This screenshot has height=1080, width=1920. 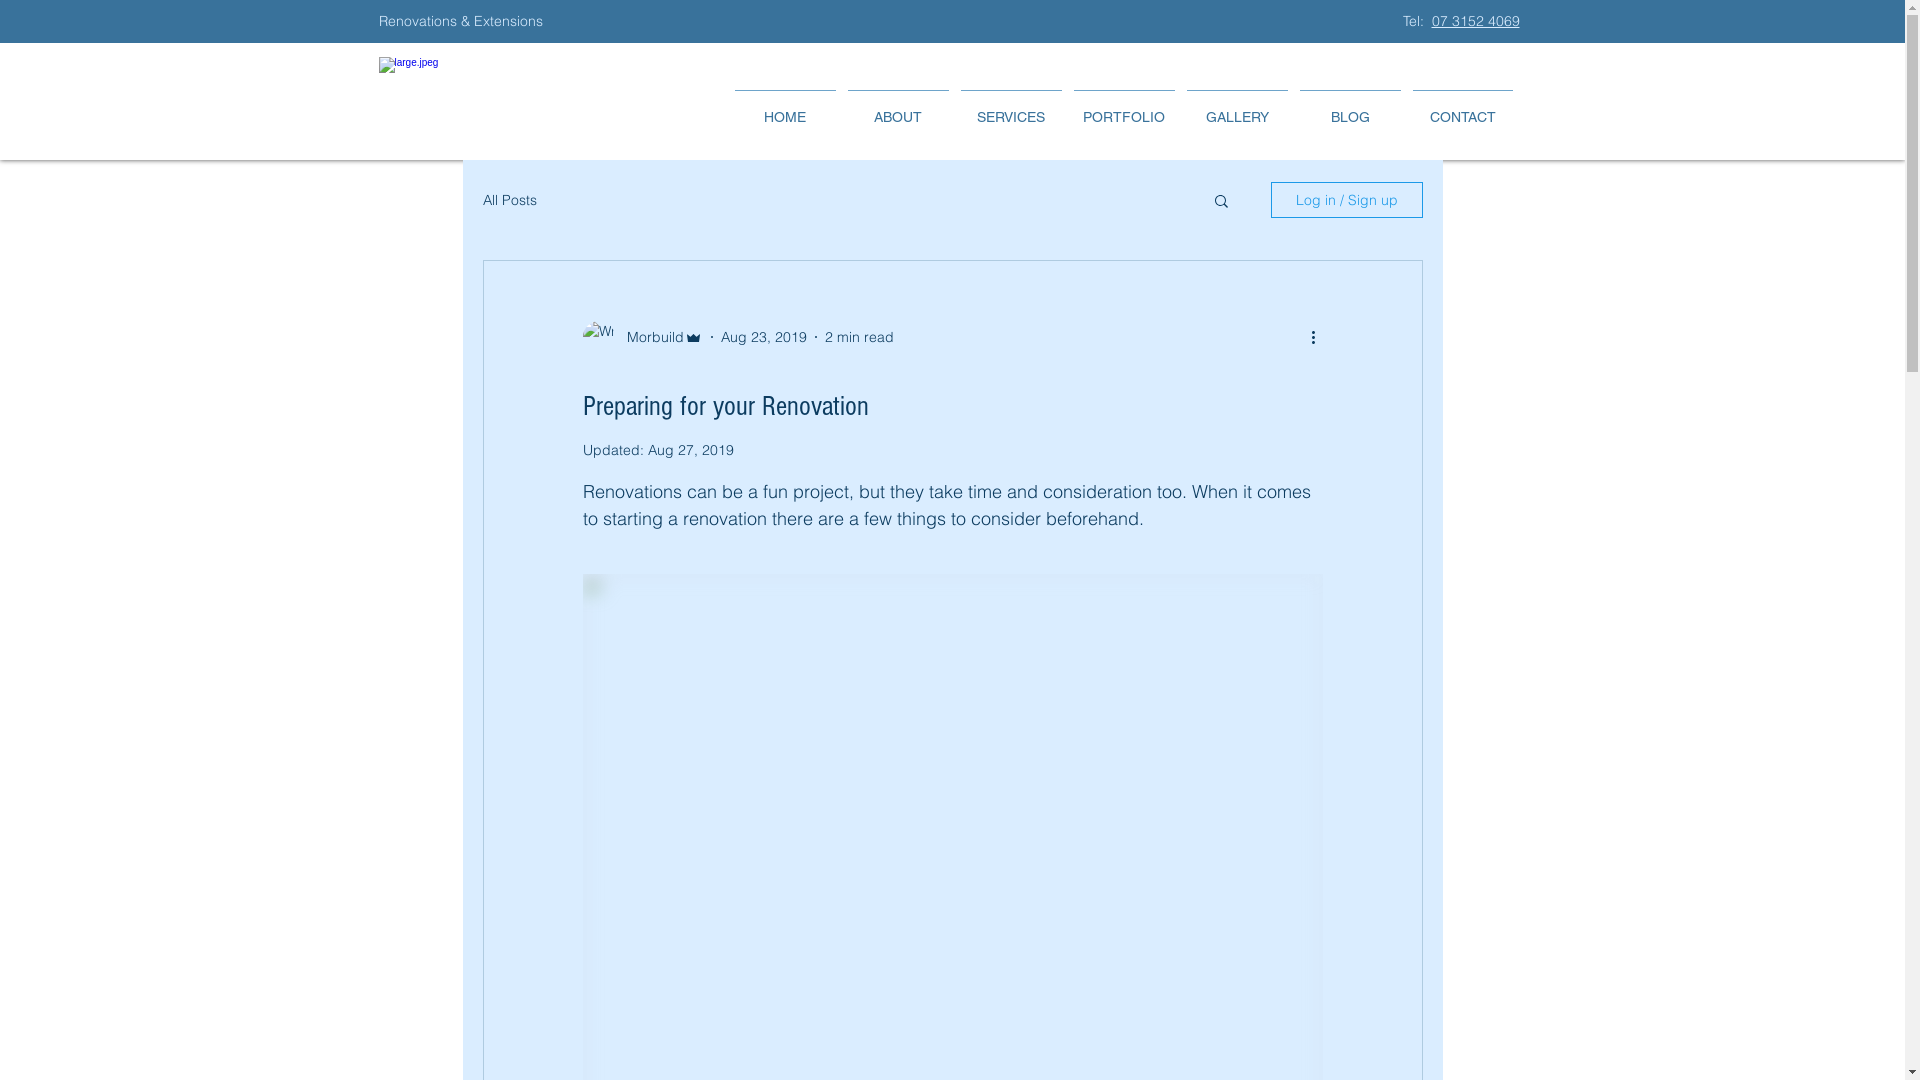 What do you see at coordinates (1236, 108) in the screenshot?
I see `GALLERY` at bounding box center [1236, 108].